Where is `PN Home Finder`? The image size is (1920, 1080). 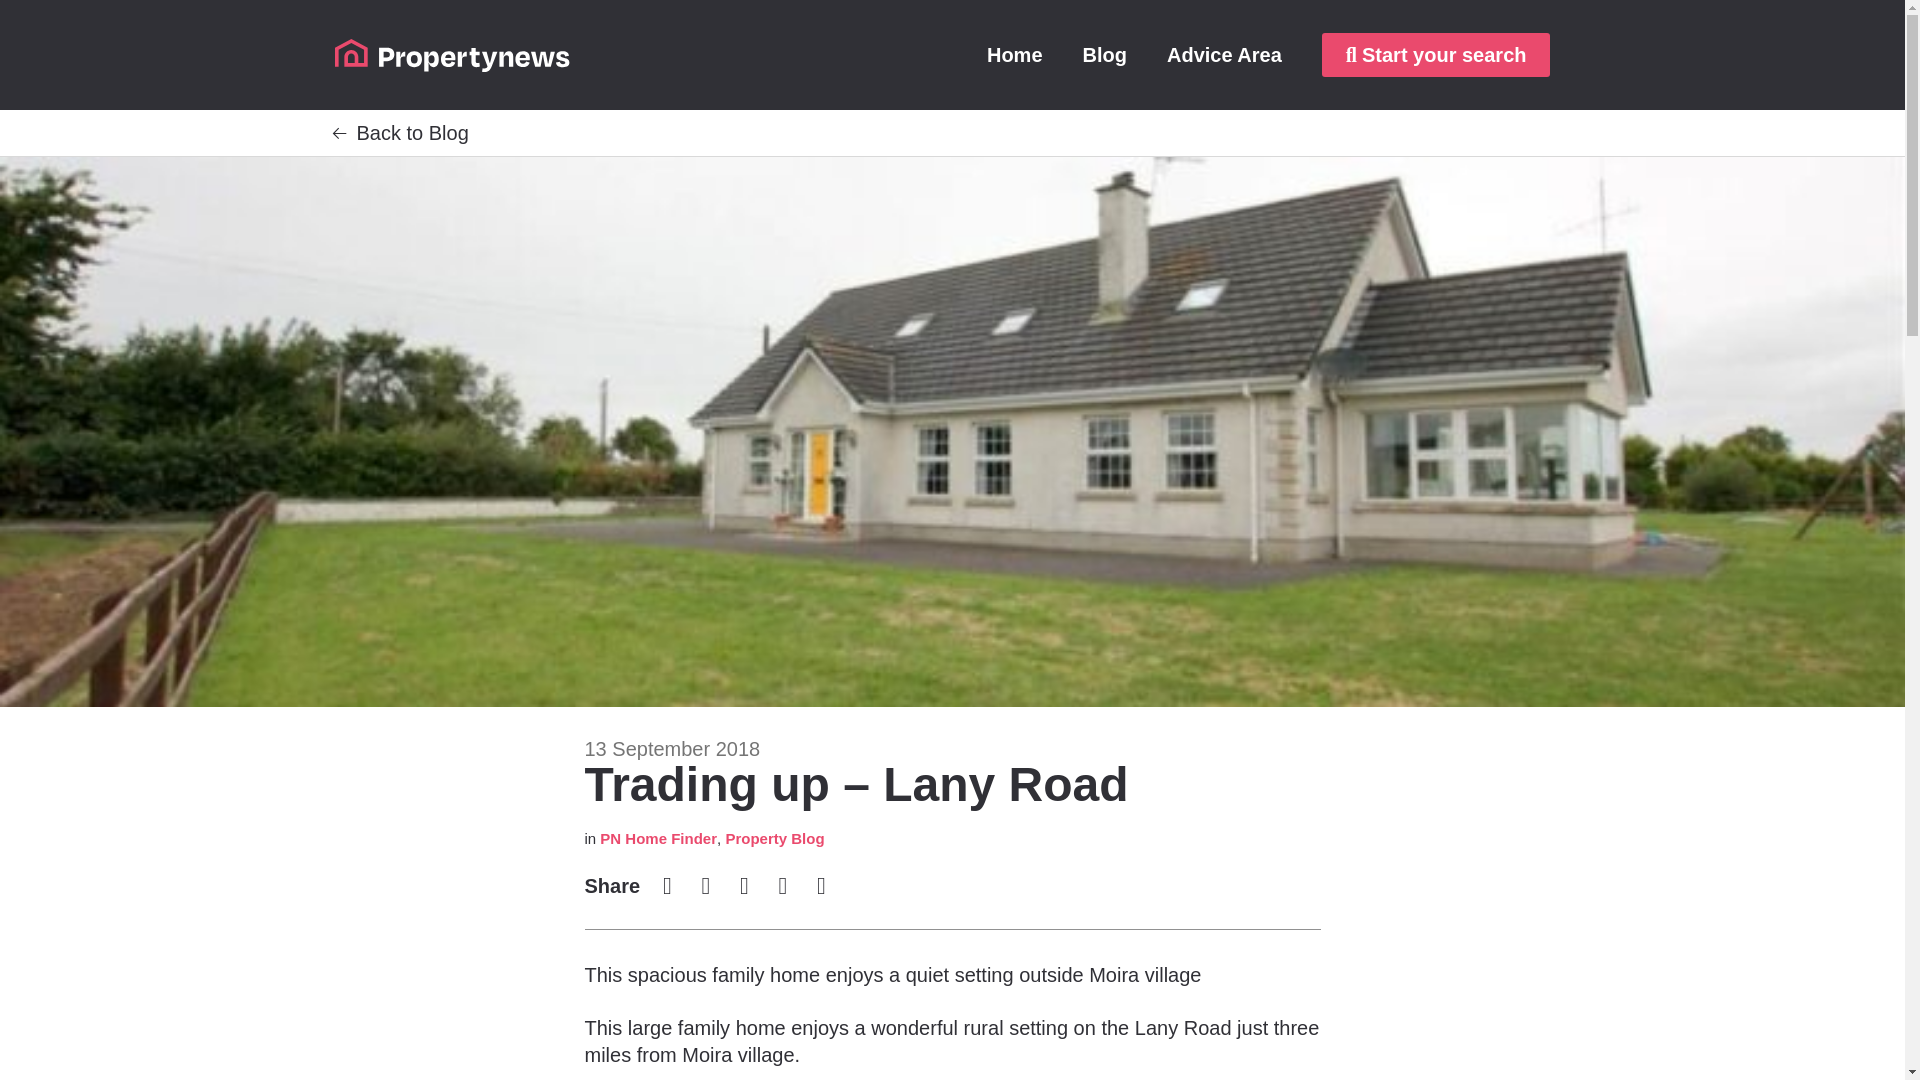 PN Home Finder is located at coordinates (658, 838).